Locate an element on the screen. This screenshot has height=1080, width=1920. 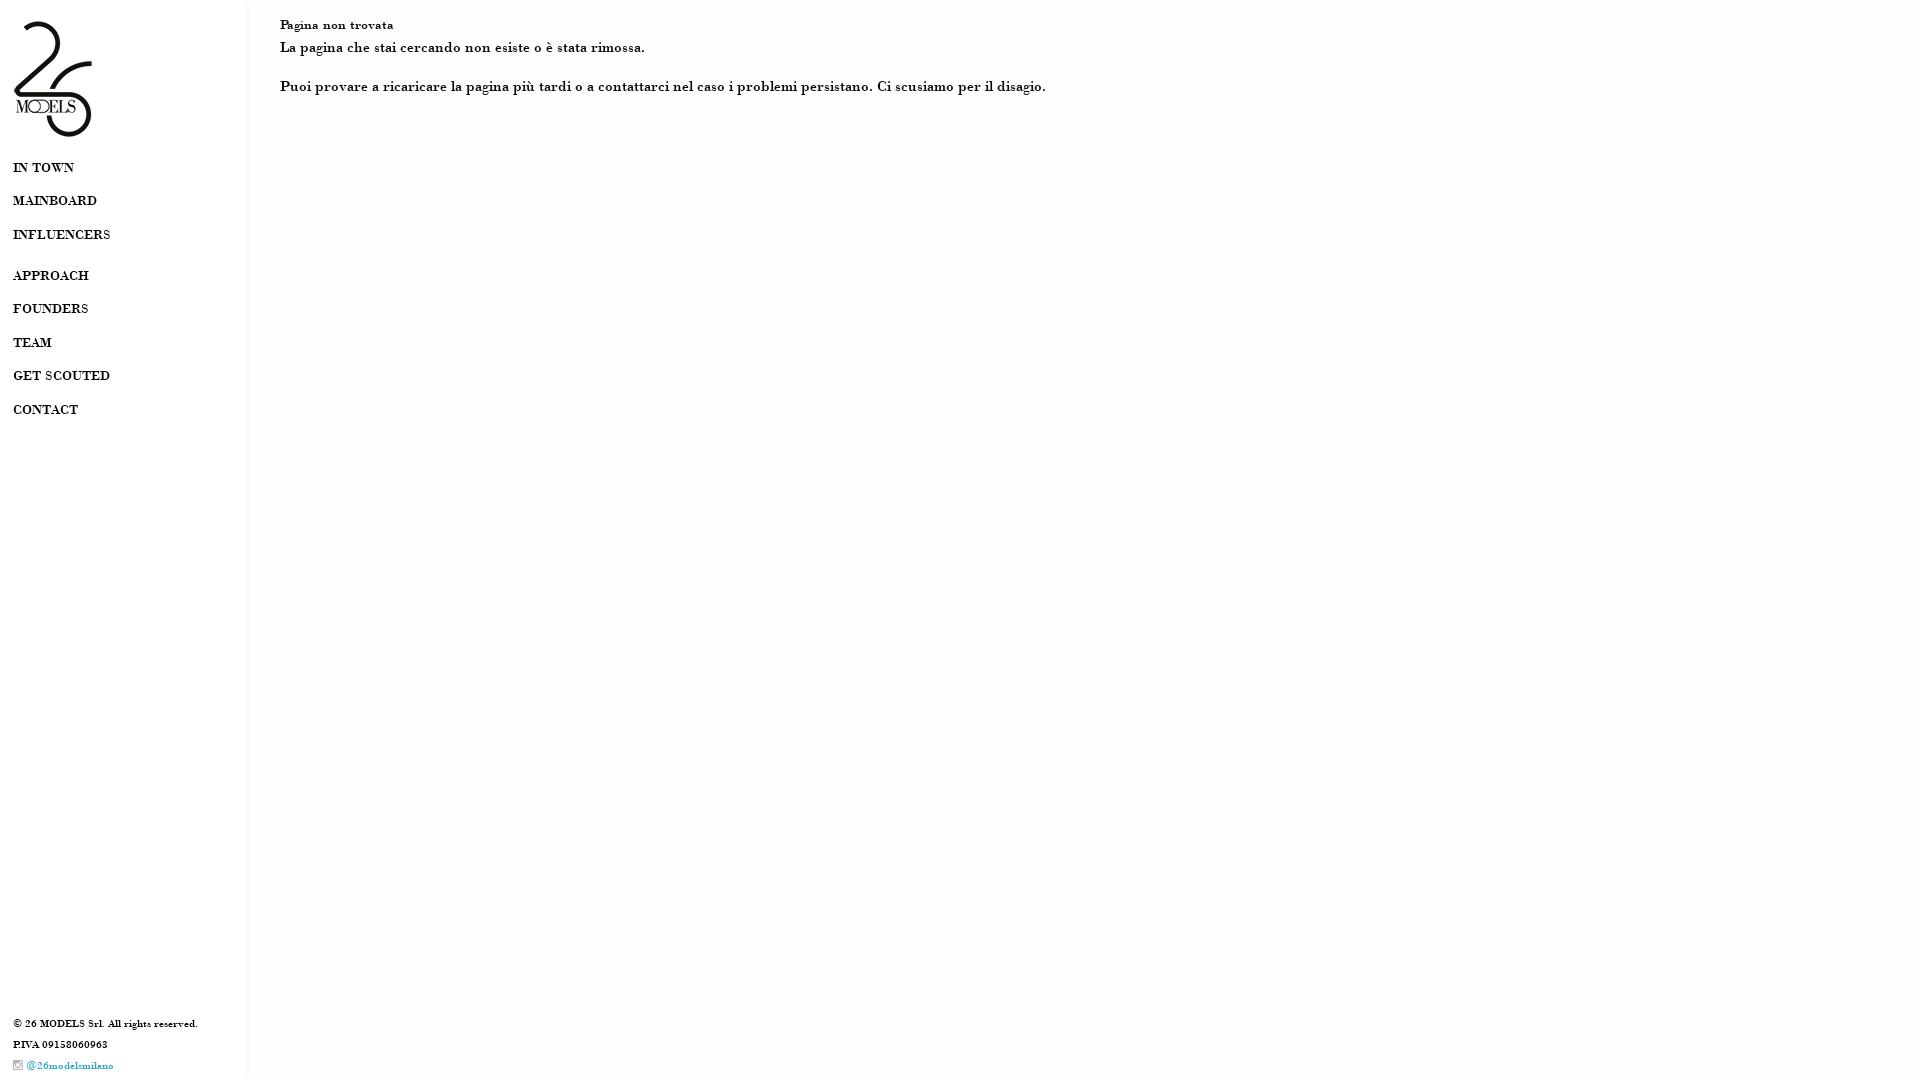
CONTACT is located at coordinates (125, 410).